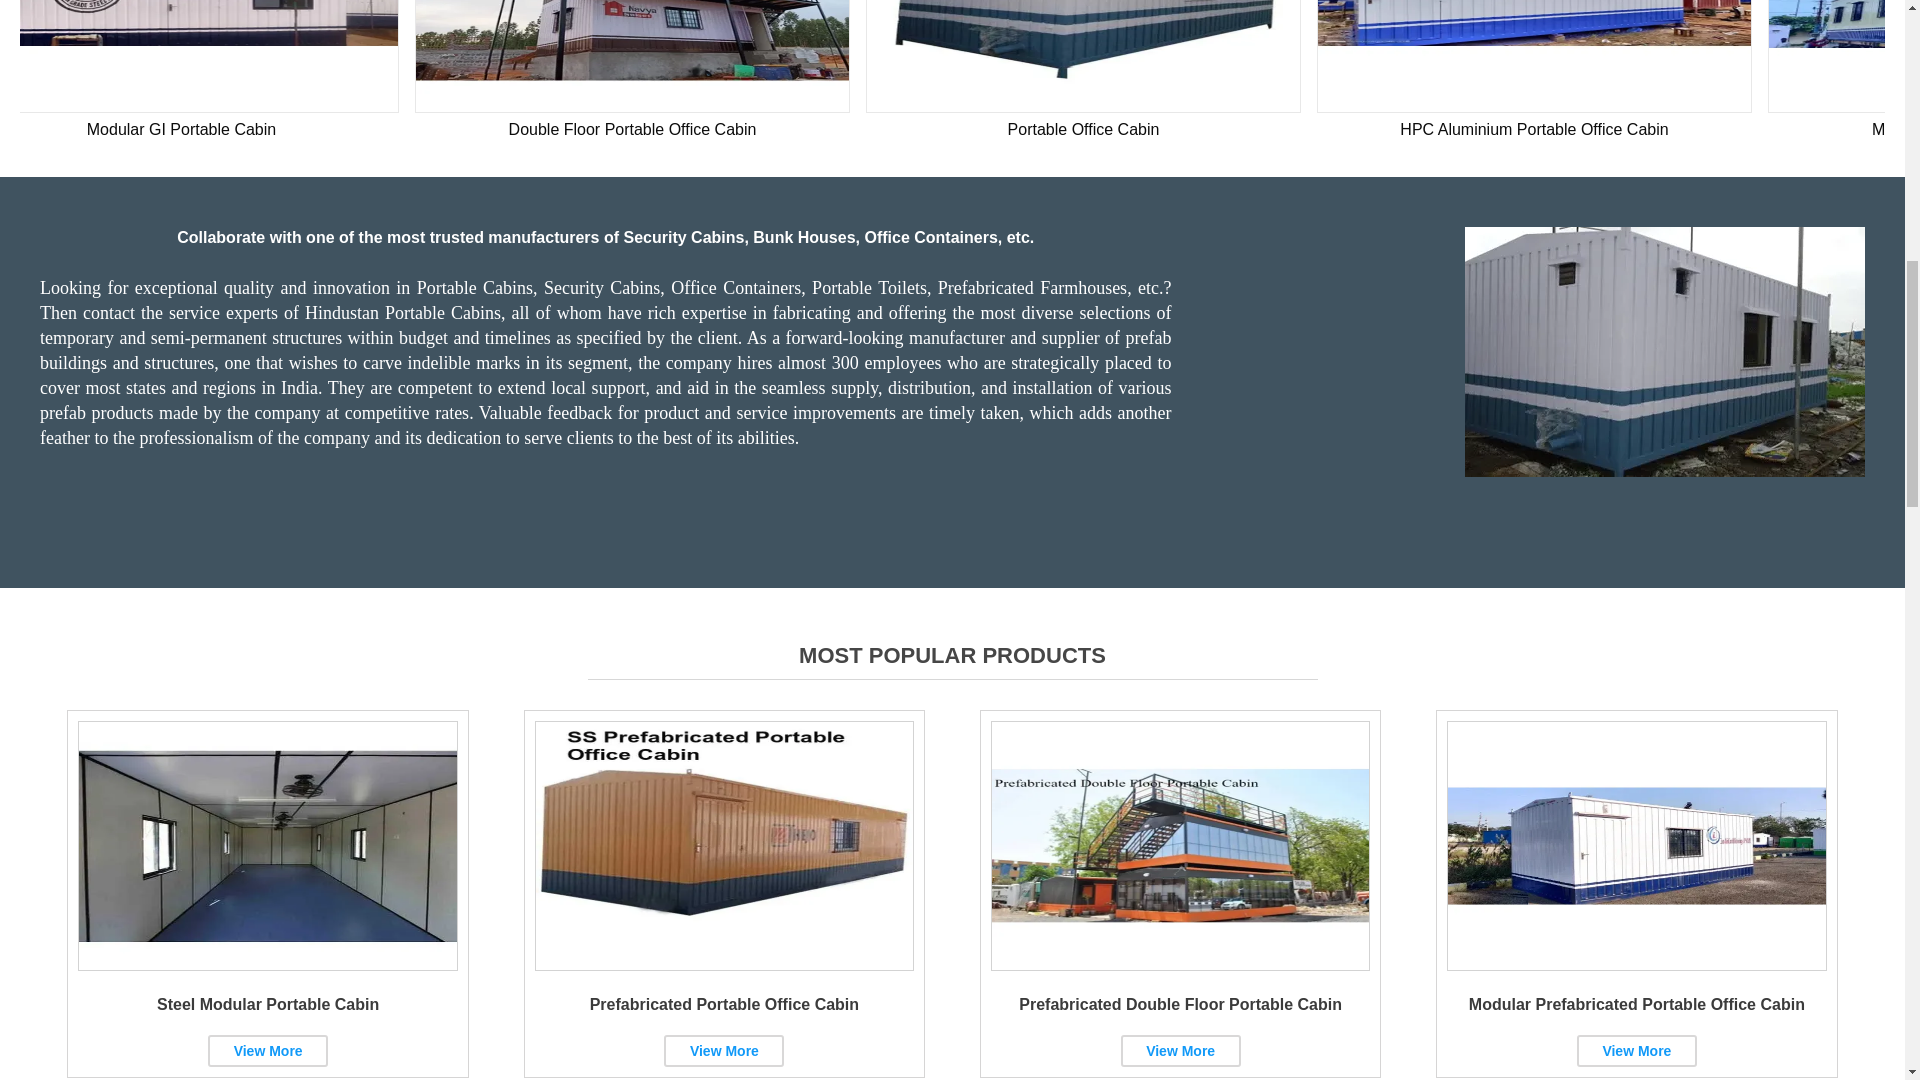 This screenshot has height=1080, width=1920. Describe the element at coordinates (1534, 56) in the screenshot. I see `HPC Aluminium Portable Office Cabin` at that location.